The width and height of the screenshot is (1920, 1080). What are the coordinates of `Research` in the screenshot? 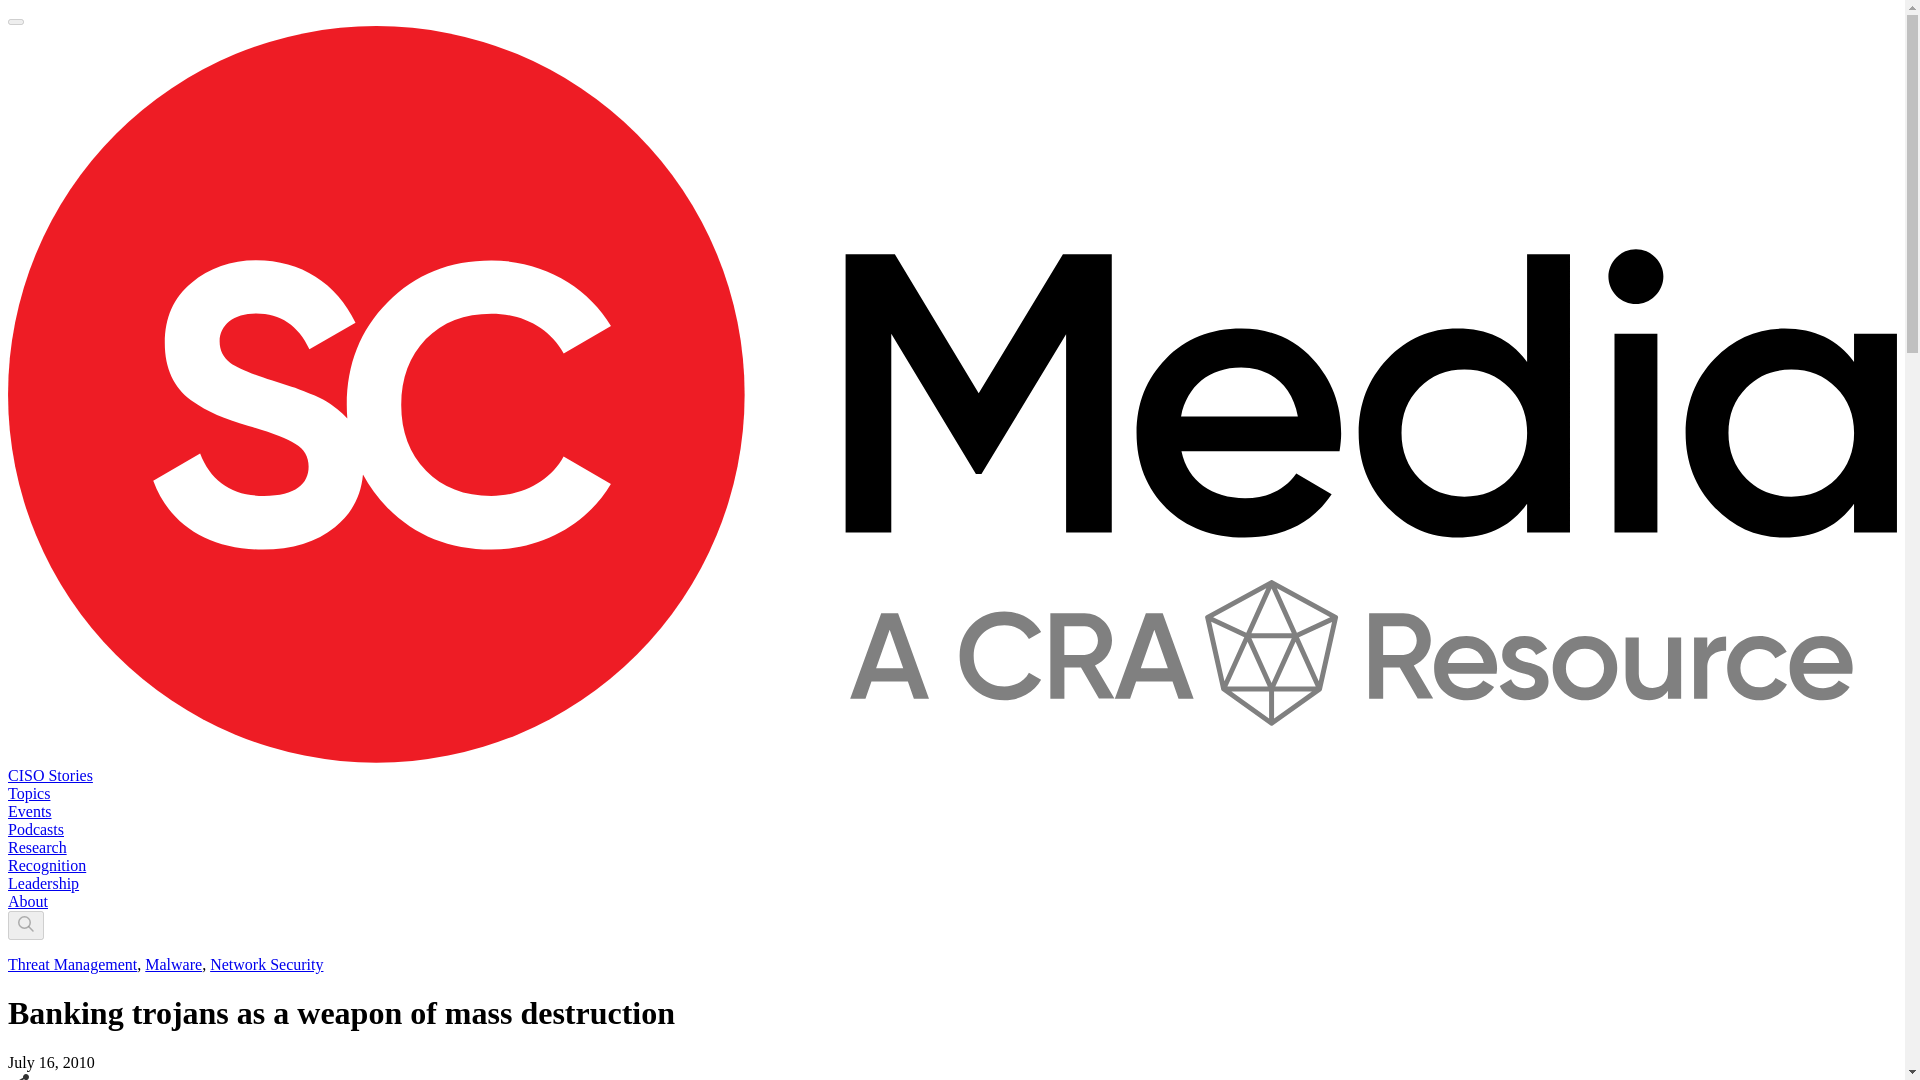 It's located at (37, 848).